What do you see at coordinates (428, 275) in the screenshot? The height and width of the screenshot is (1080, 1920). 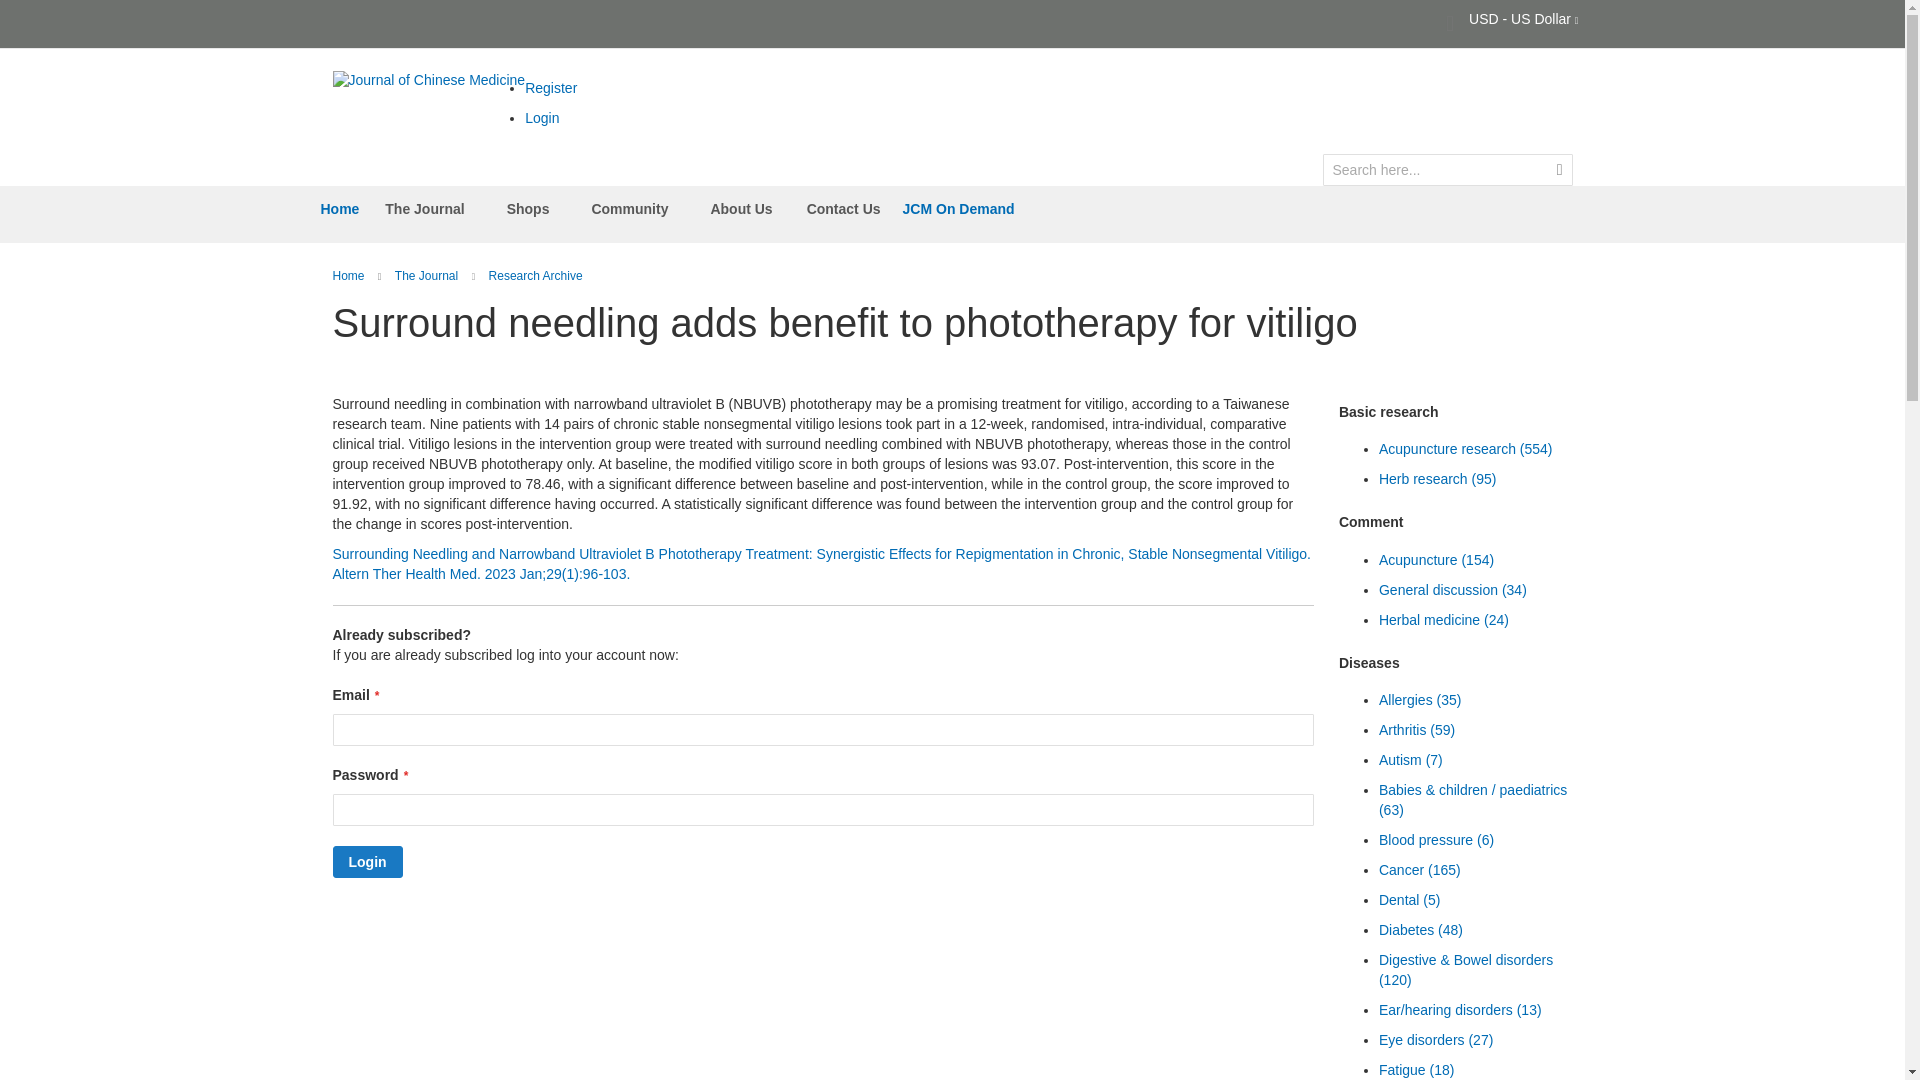 I see `The journal` at bounding box center [428, 275].